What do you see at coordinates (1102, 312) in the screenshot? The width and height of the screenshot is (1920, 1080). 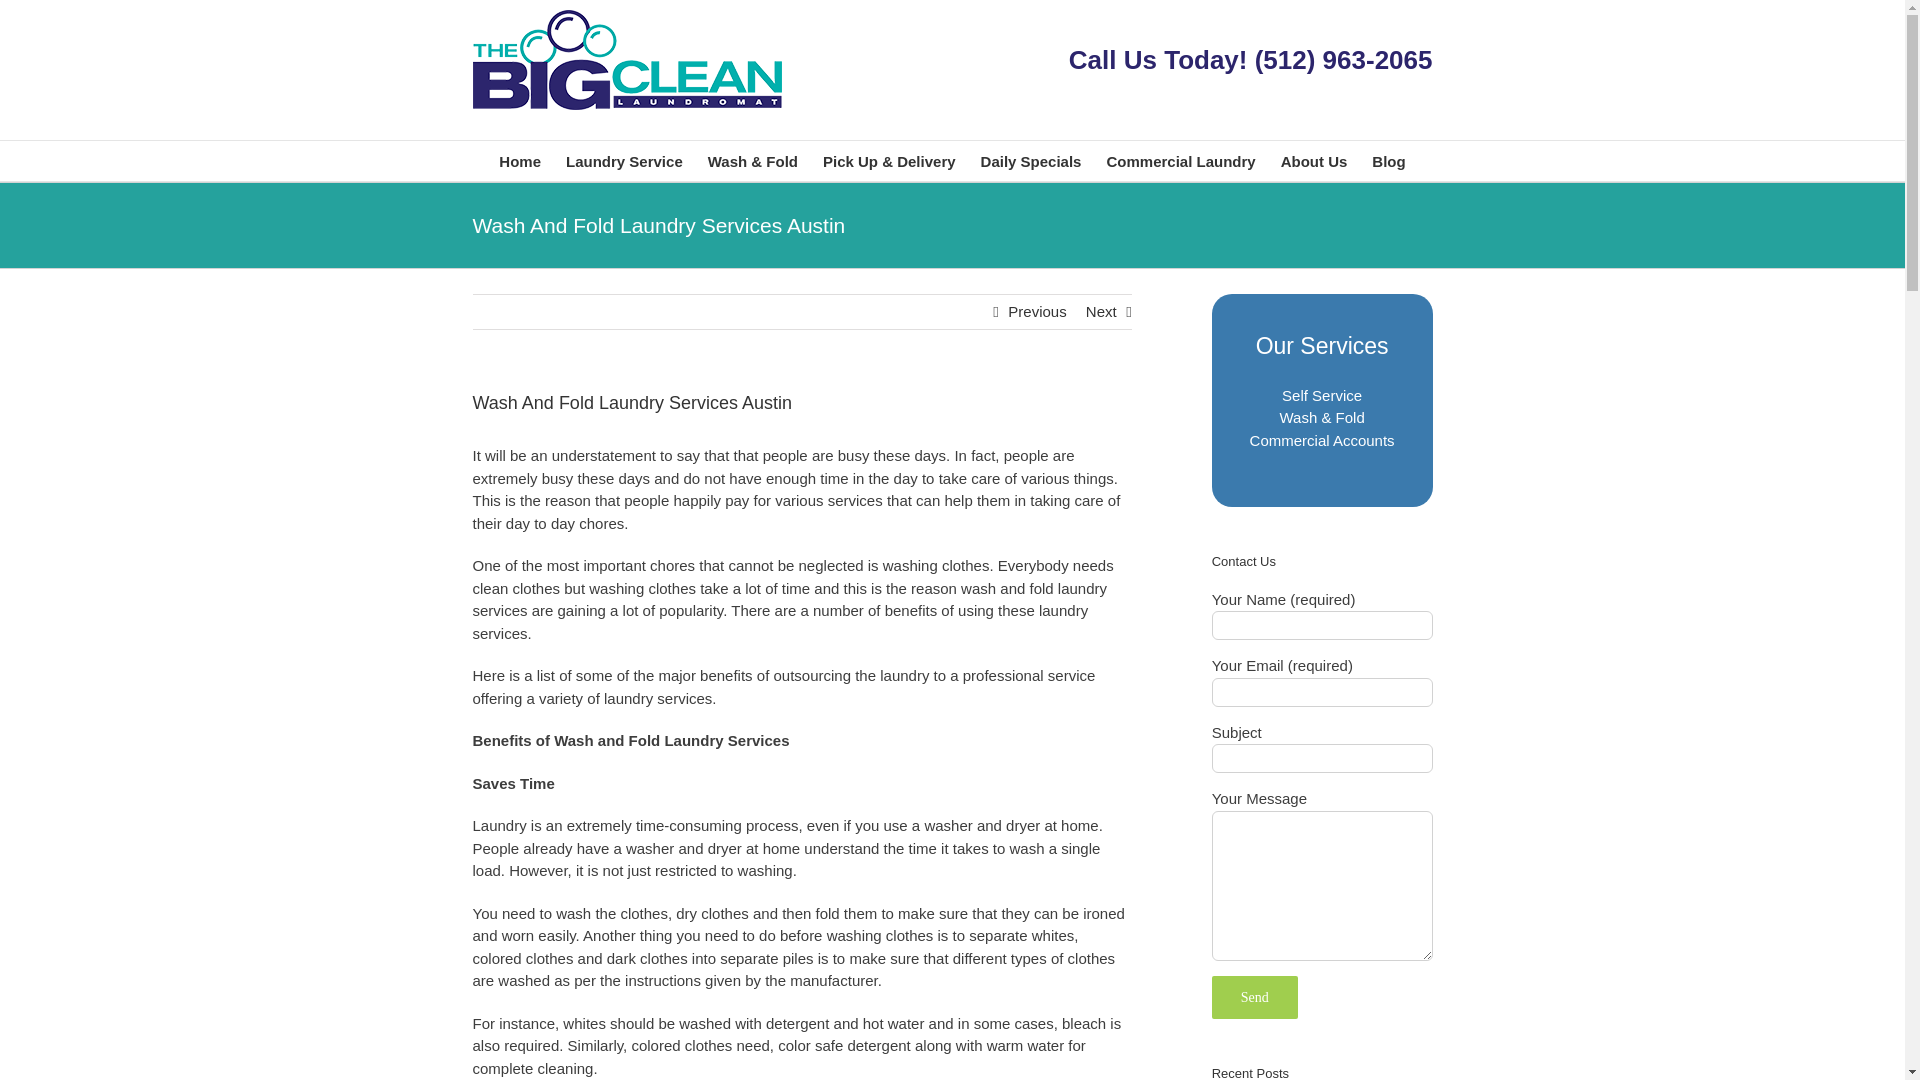 I see `Next` at bounding box center [1102, 312].